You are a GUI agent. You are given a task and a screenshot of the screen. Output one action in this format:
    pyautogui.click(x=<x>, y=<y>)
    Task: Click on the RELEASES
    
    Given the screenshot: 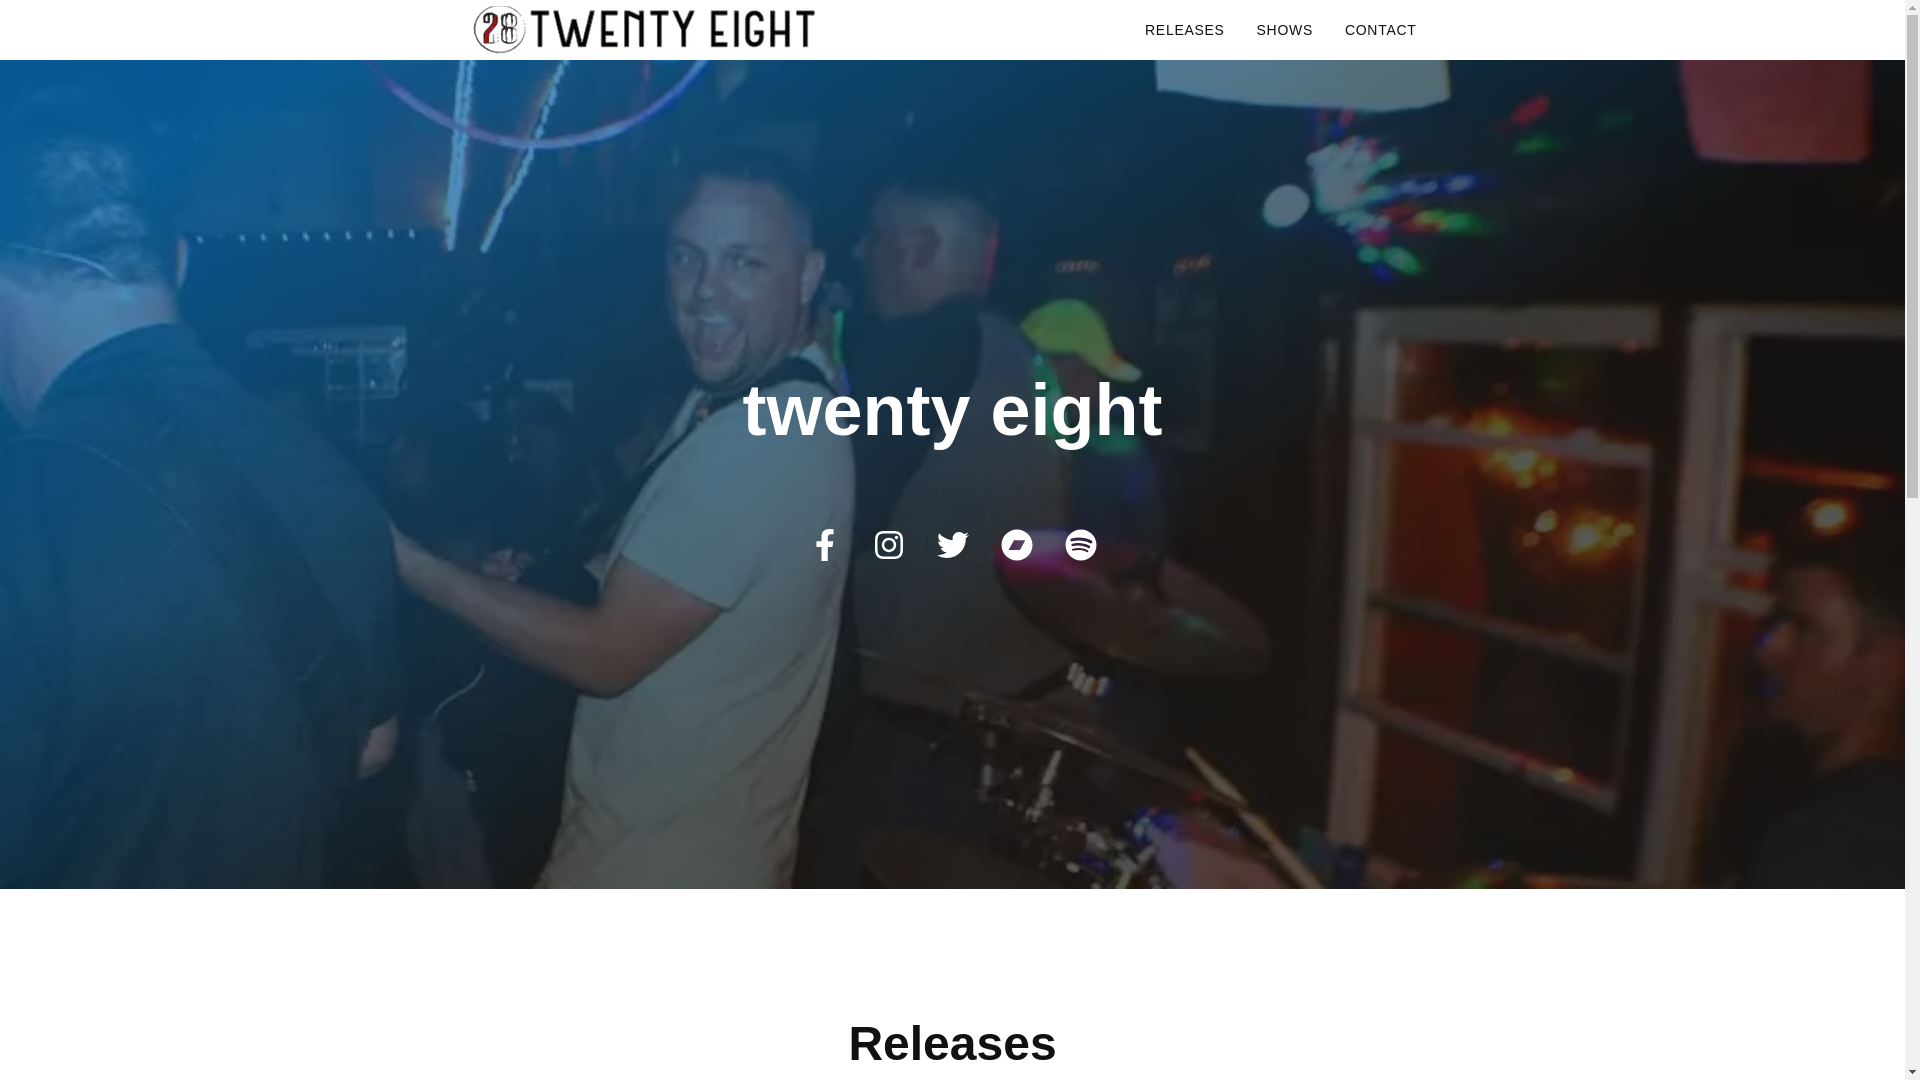 What is the action you would take?
    pyautogui.click(x=1185, y=30)
    